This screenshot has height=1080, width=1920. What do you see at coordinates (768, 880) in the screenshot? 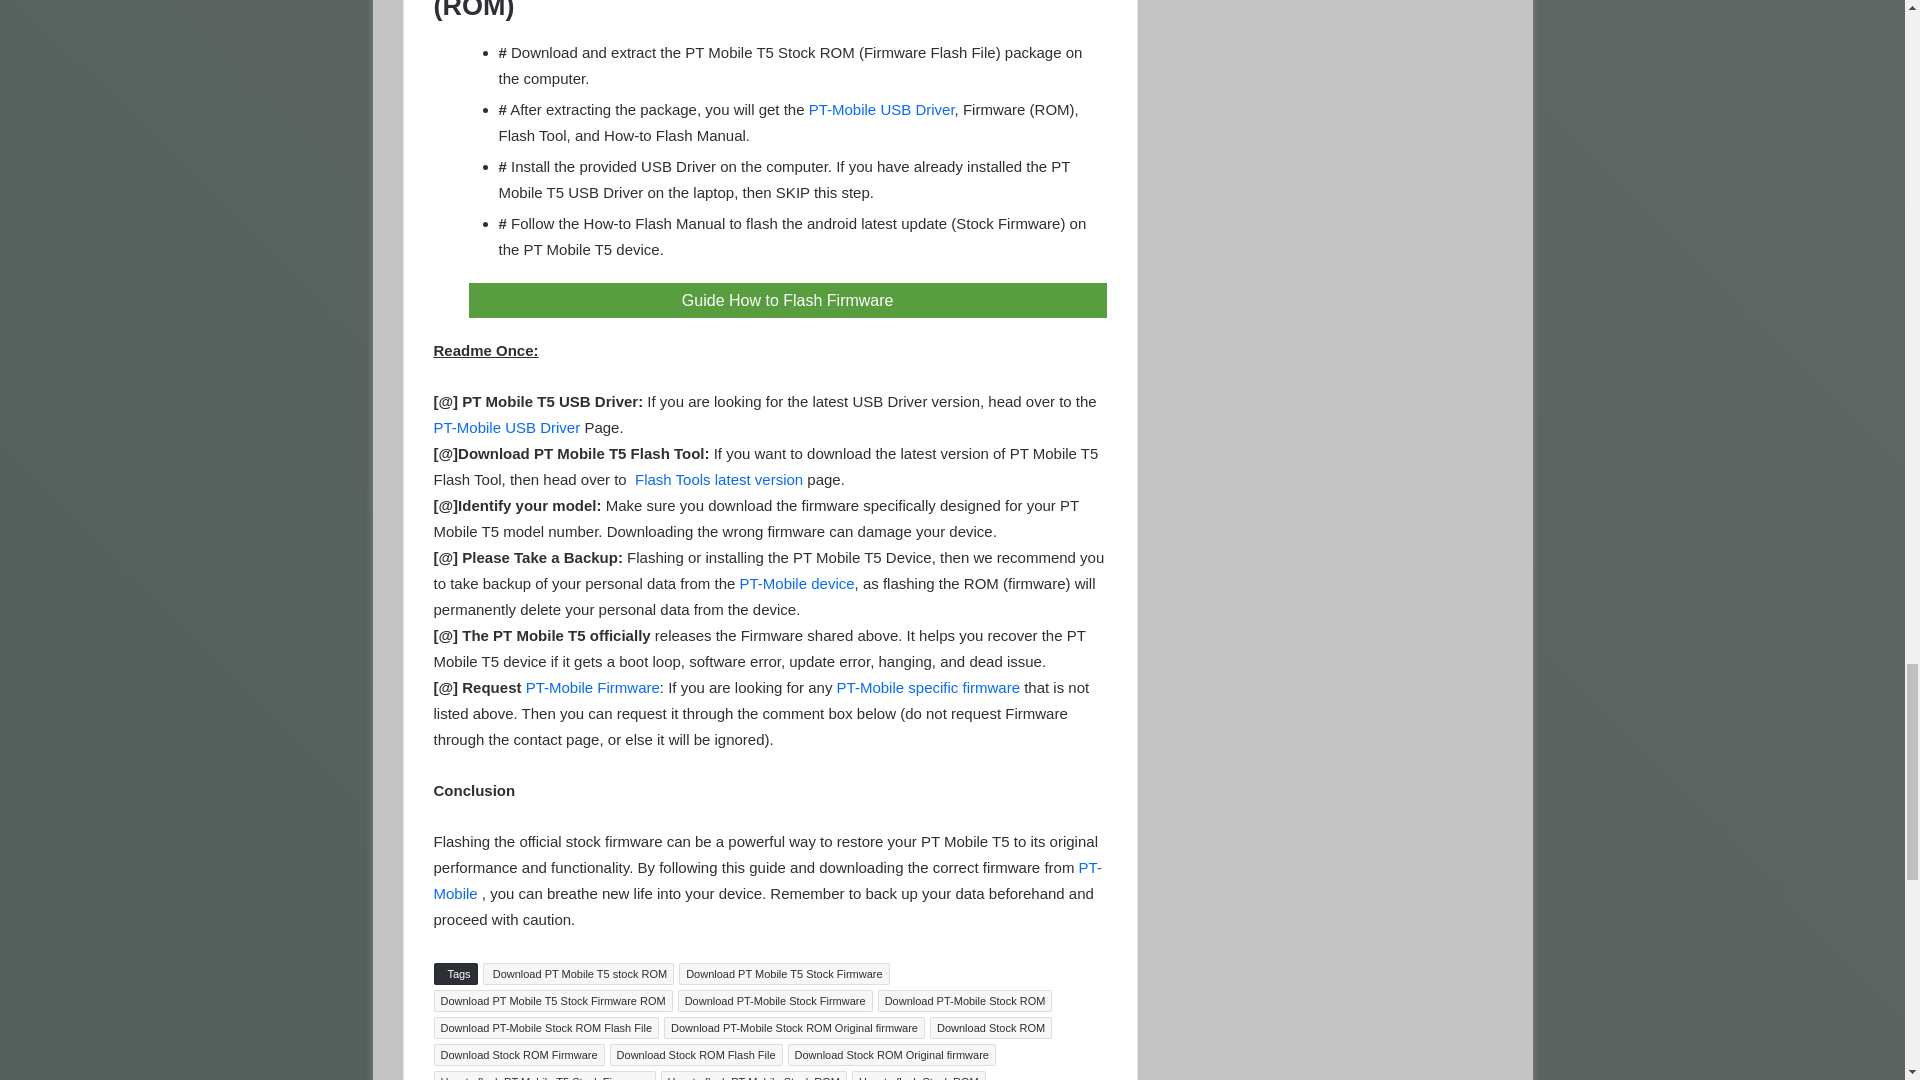
I see `PT-Mobile` at bounding box center [768, 880].